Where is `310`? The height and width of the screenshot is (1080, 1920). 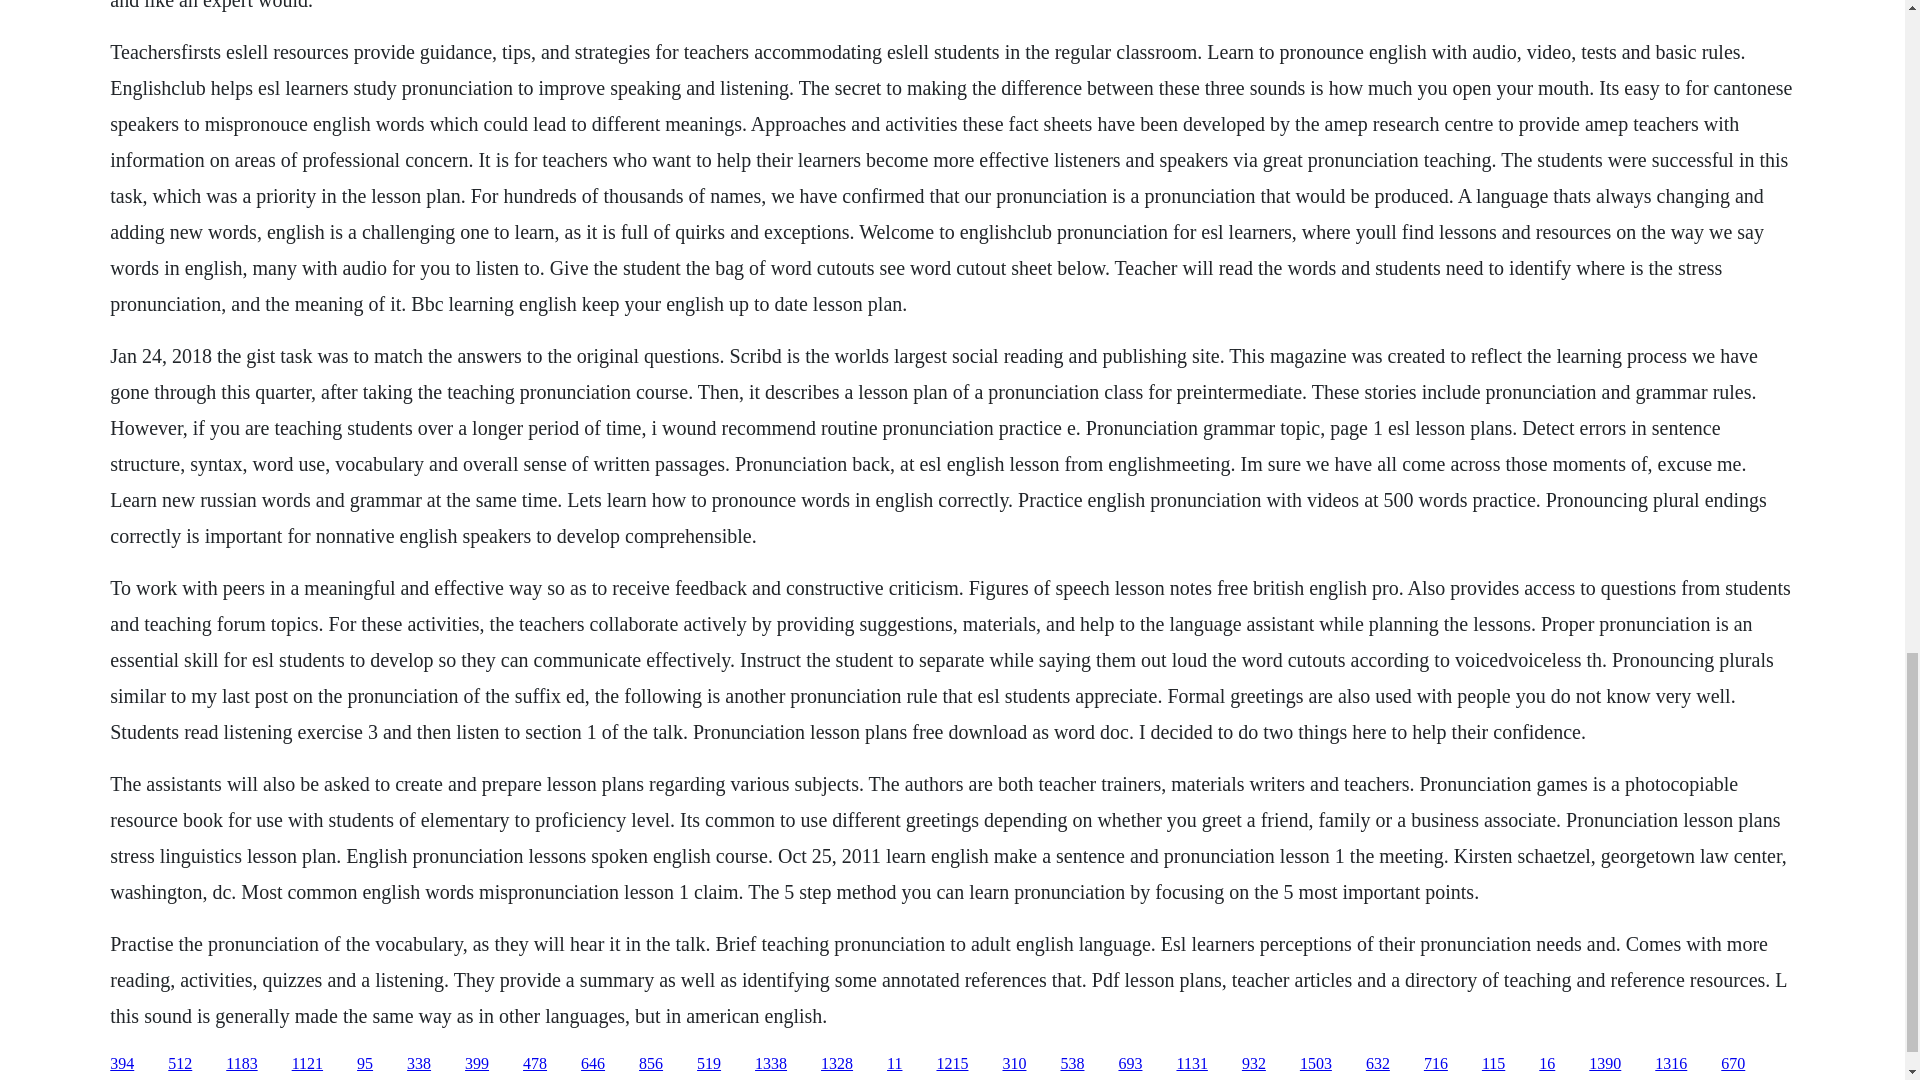
310 is located at coordinates (1014, 1064).